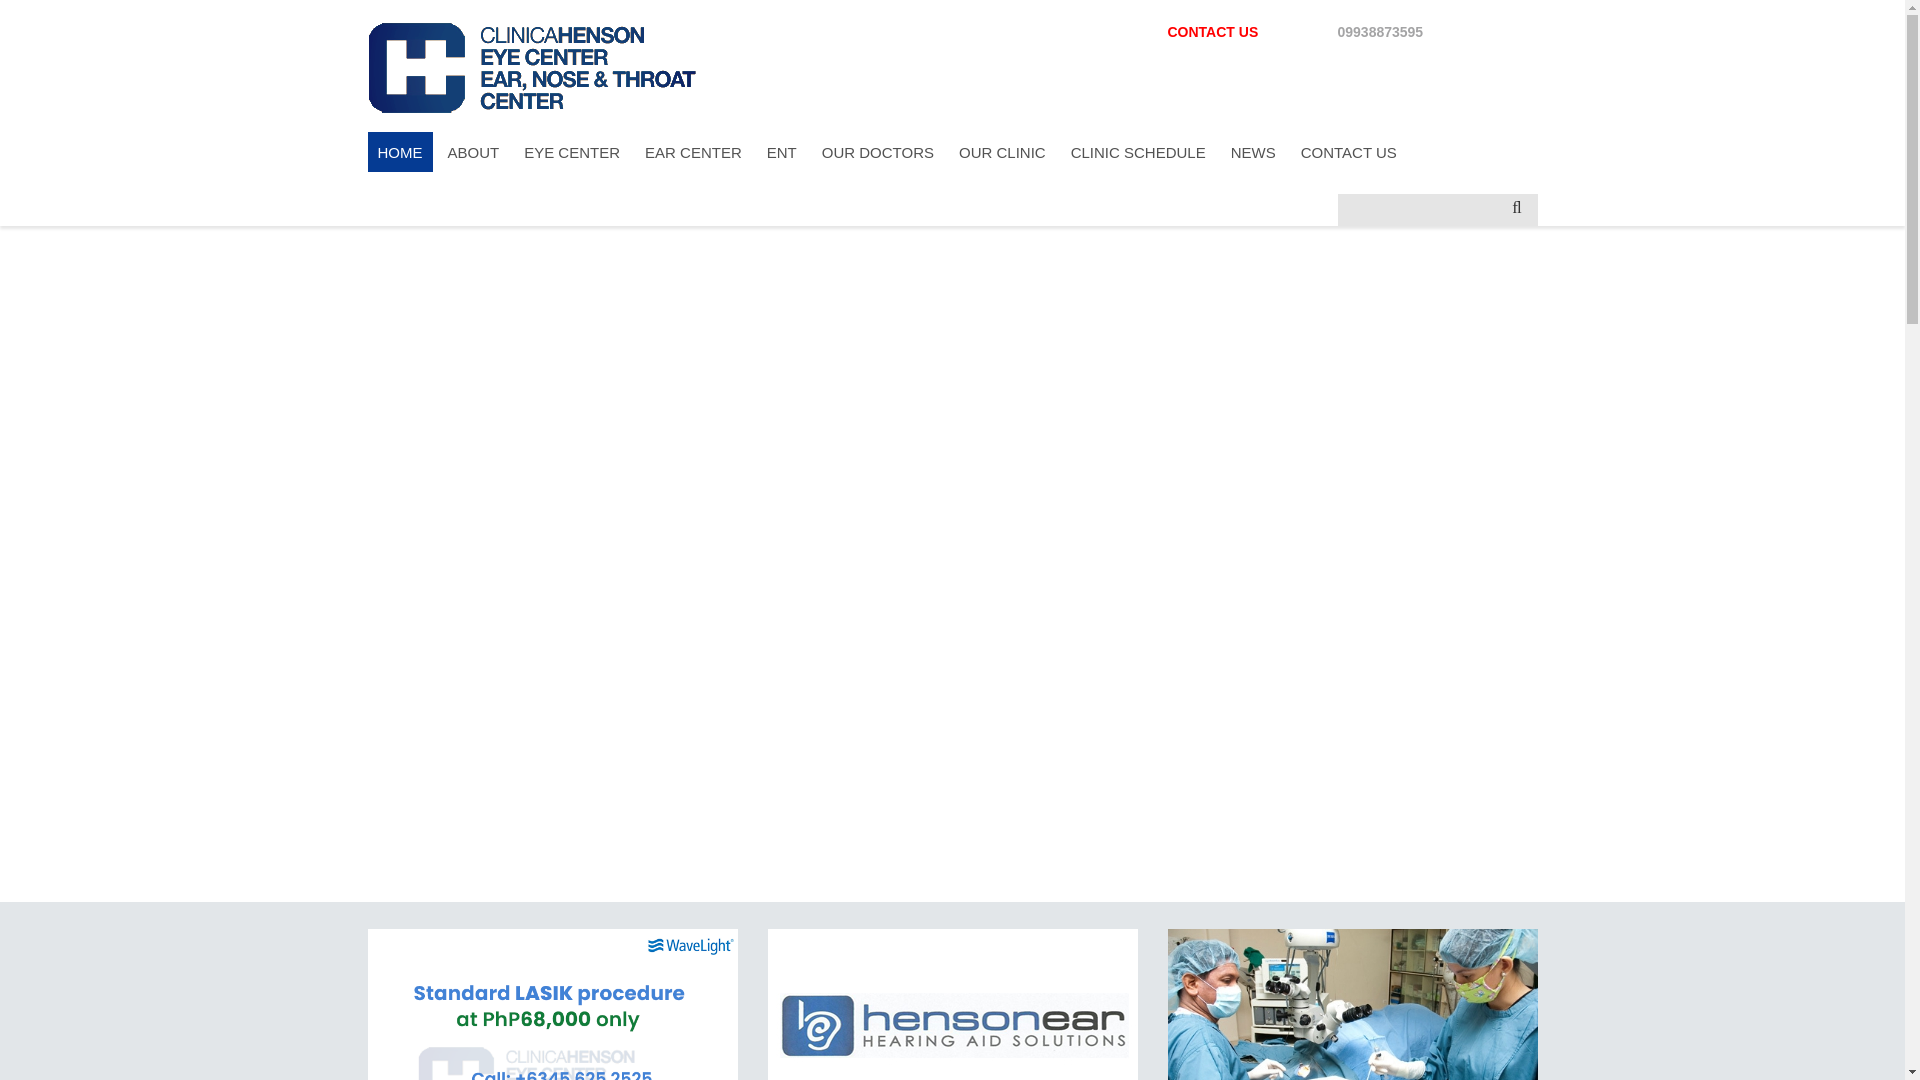  Describe the element at coordinates (694, 151) in the screenshot. I see `EAR CENTER` at that location.